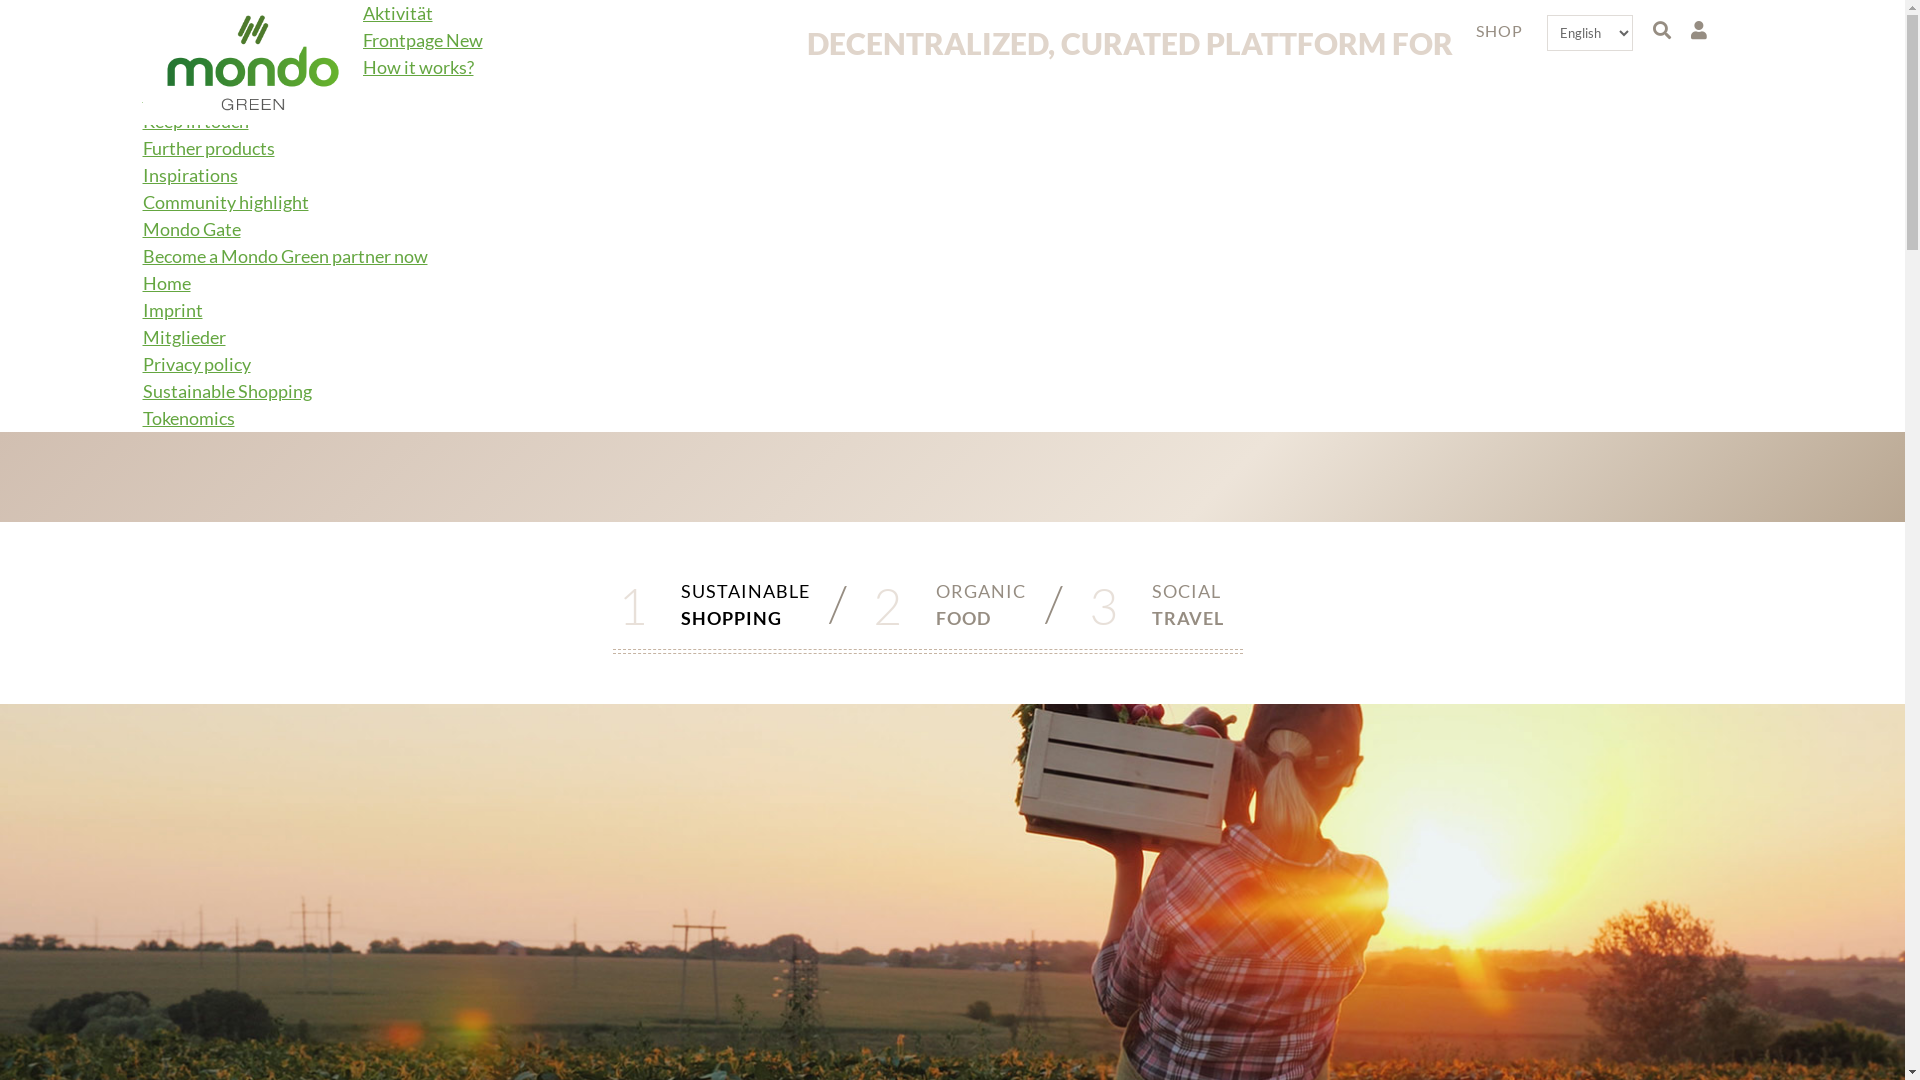  Describe the element at coordinates (208, 148) in the screenshot. I see `Further products` at that location.